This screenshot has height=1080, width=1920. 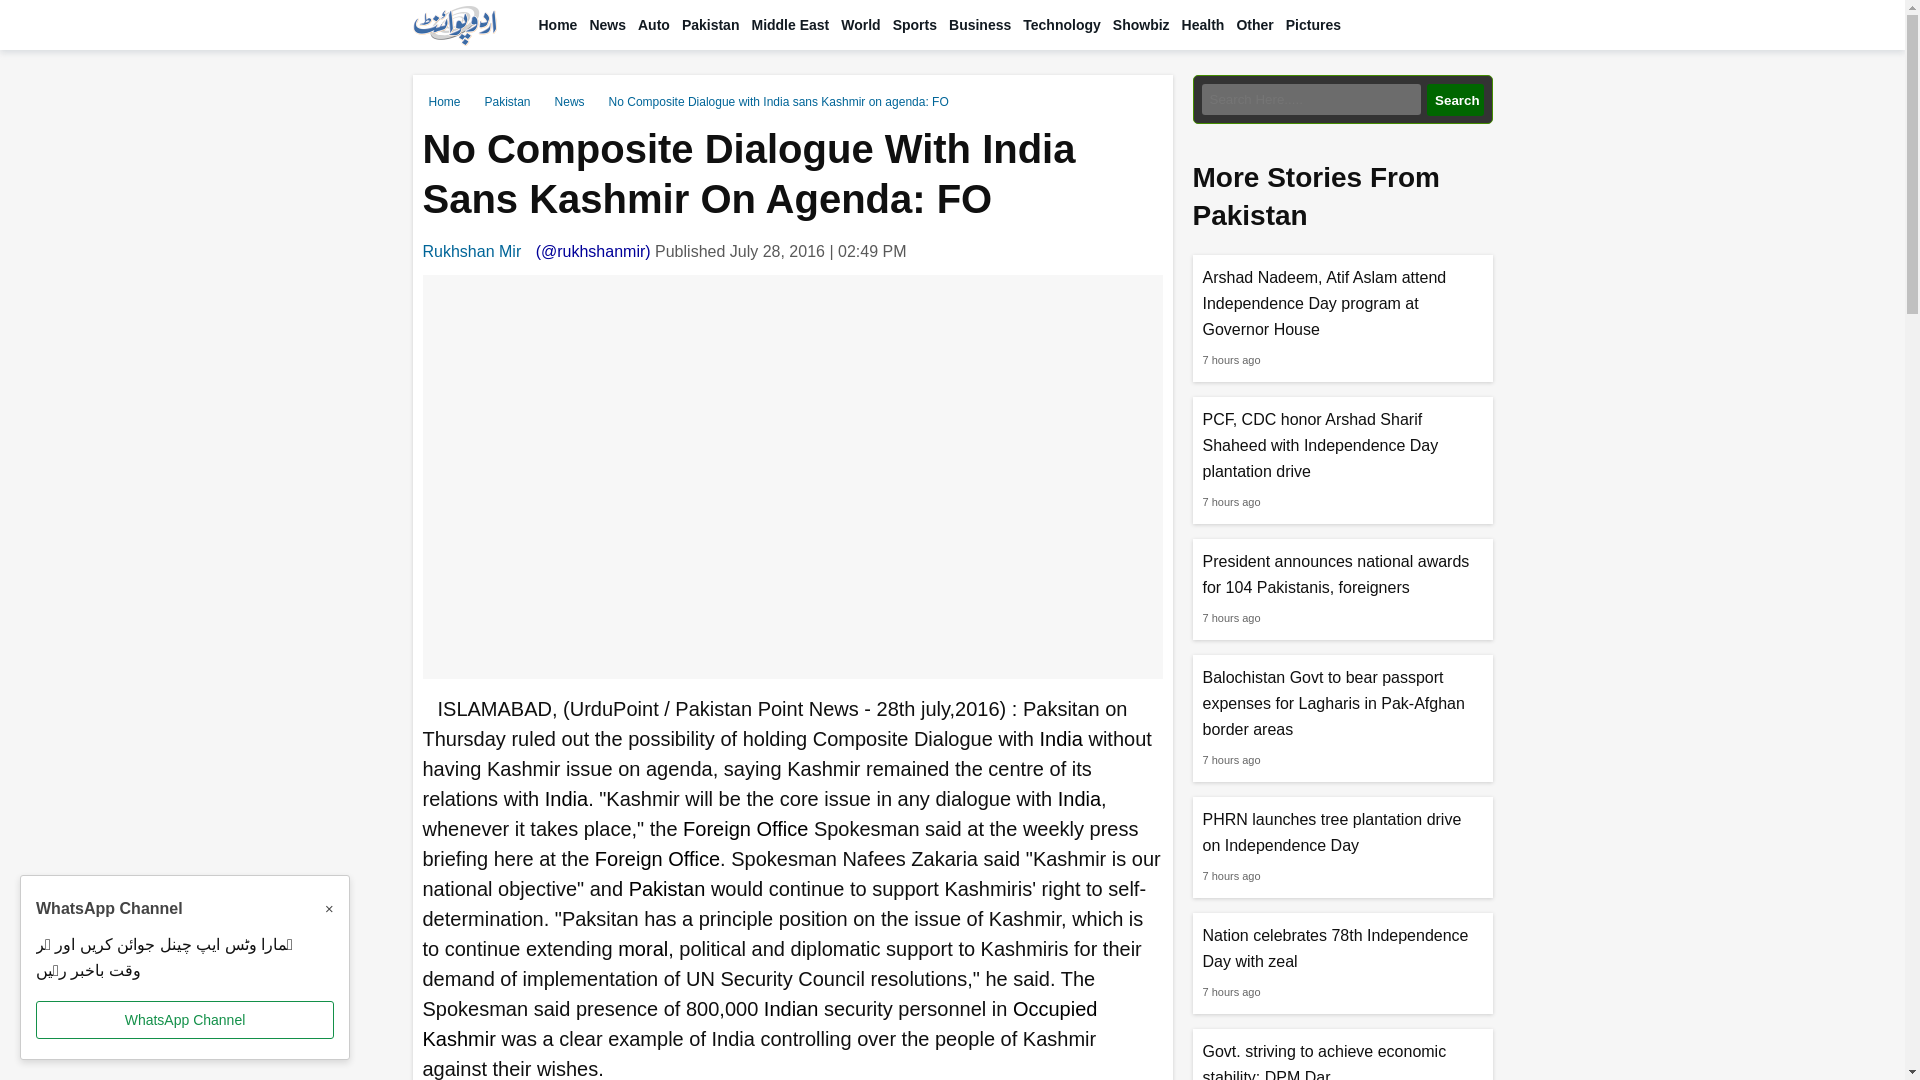 What do you see at coordinates (557, 24) in the screenshot?
I see `UrduPoint Home` at bounding box center [557, 24].